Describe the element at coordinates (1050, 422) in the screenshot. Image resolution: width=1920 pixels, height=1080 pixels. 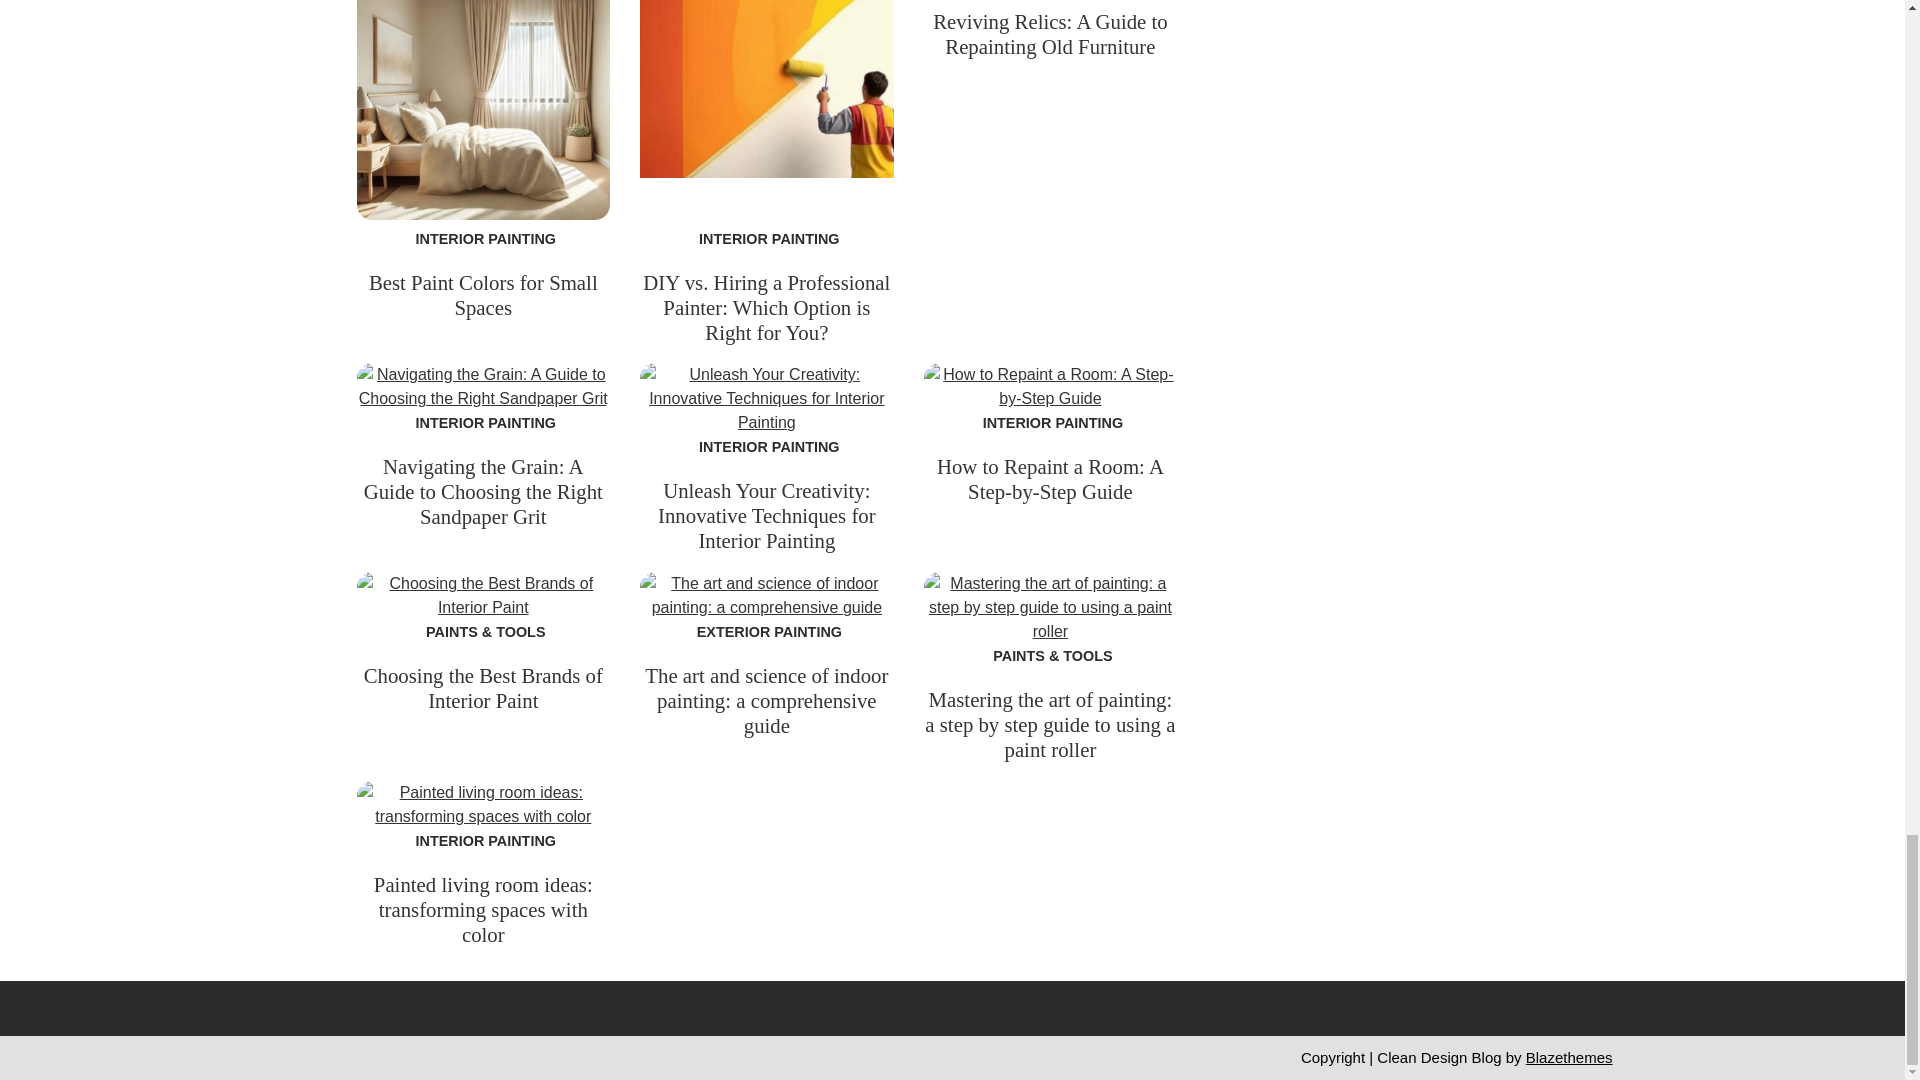
I see `INTERIOR PAINTING` at that location.